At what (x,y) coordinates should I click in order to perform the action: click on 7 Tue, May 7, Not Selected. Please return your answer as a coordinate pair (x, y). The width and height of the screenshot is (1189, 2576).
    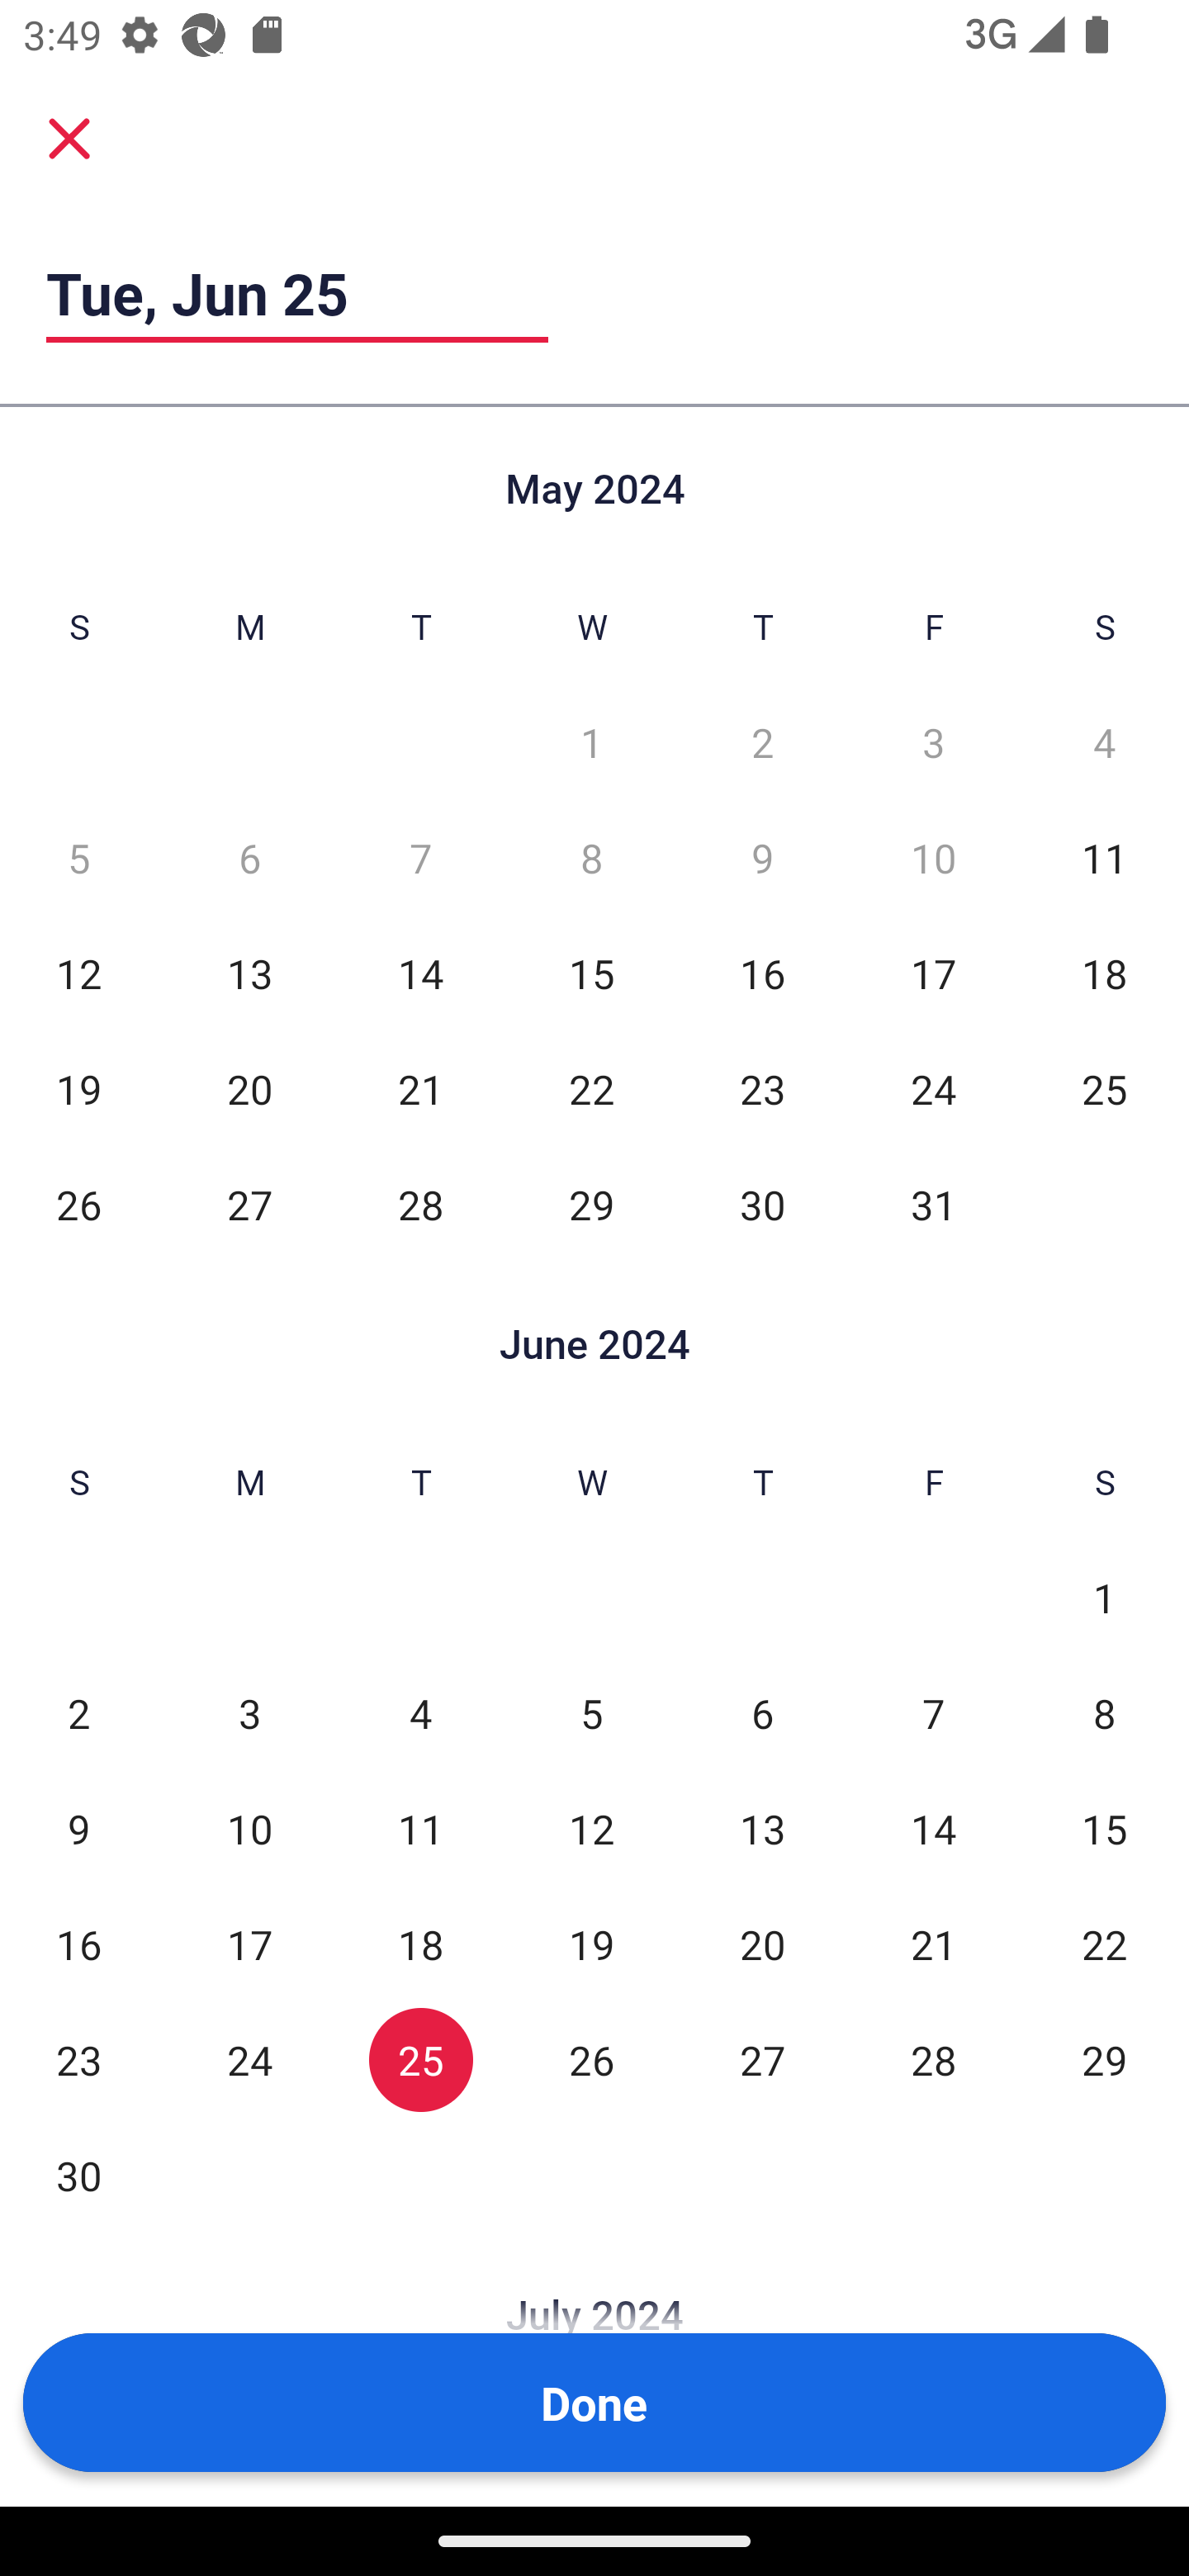
    Looking at the image, I should click on (421, 857).